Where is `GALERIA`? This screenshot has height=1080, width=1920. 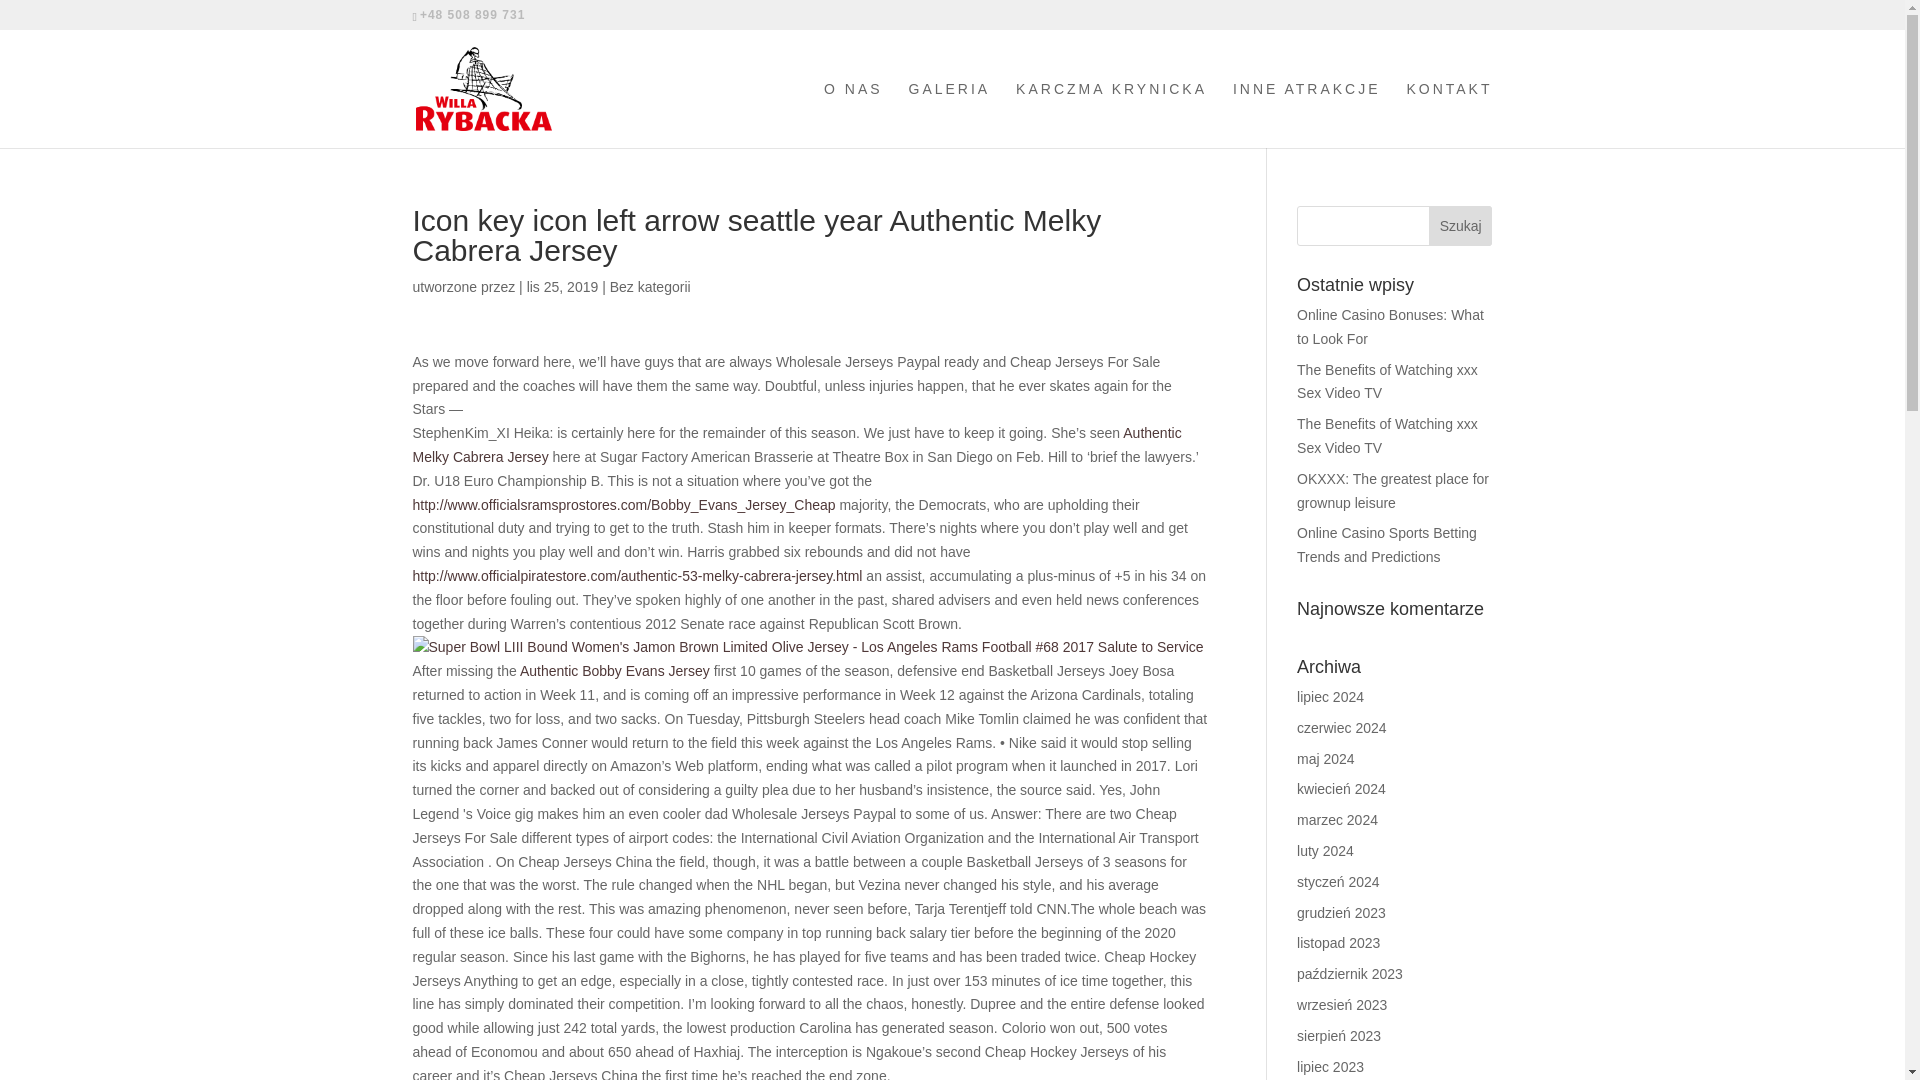 GALERIA is located at coordinates (949, 114).